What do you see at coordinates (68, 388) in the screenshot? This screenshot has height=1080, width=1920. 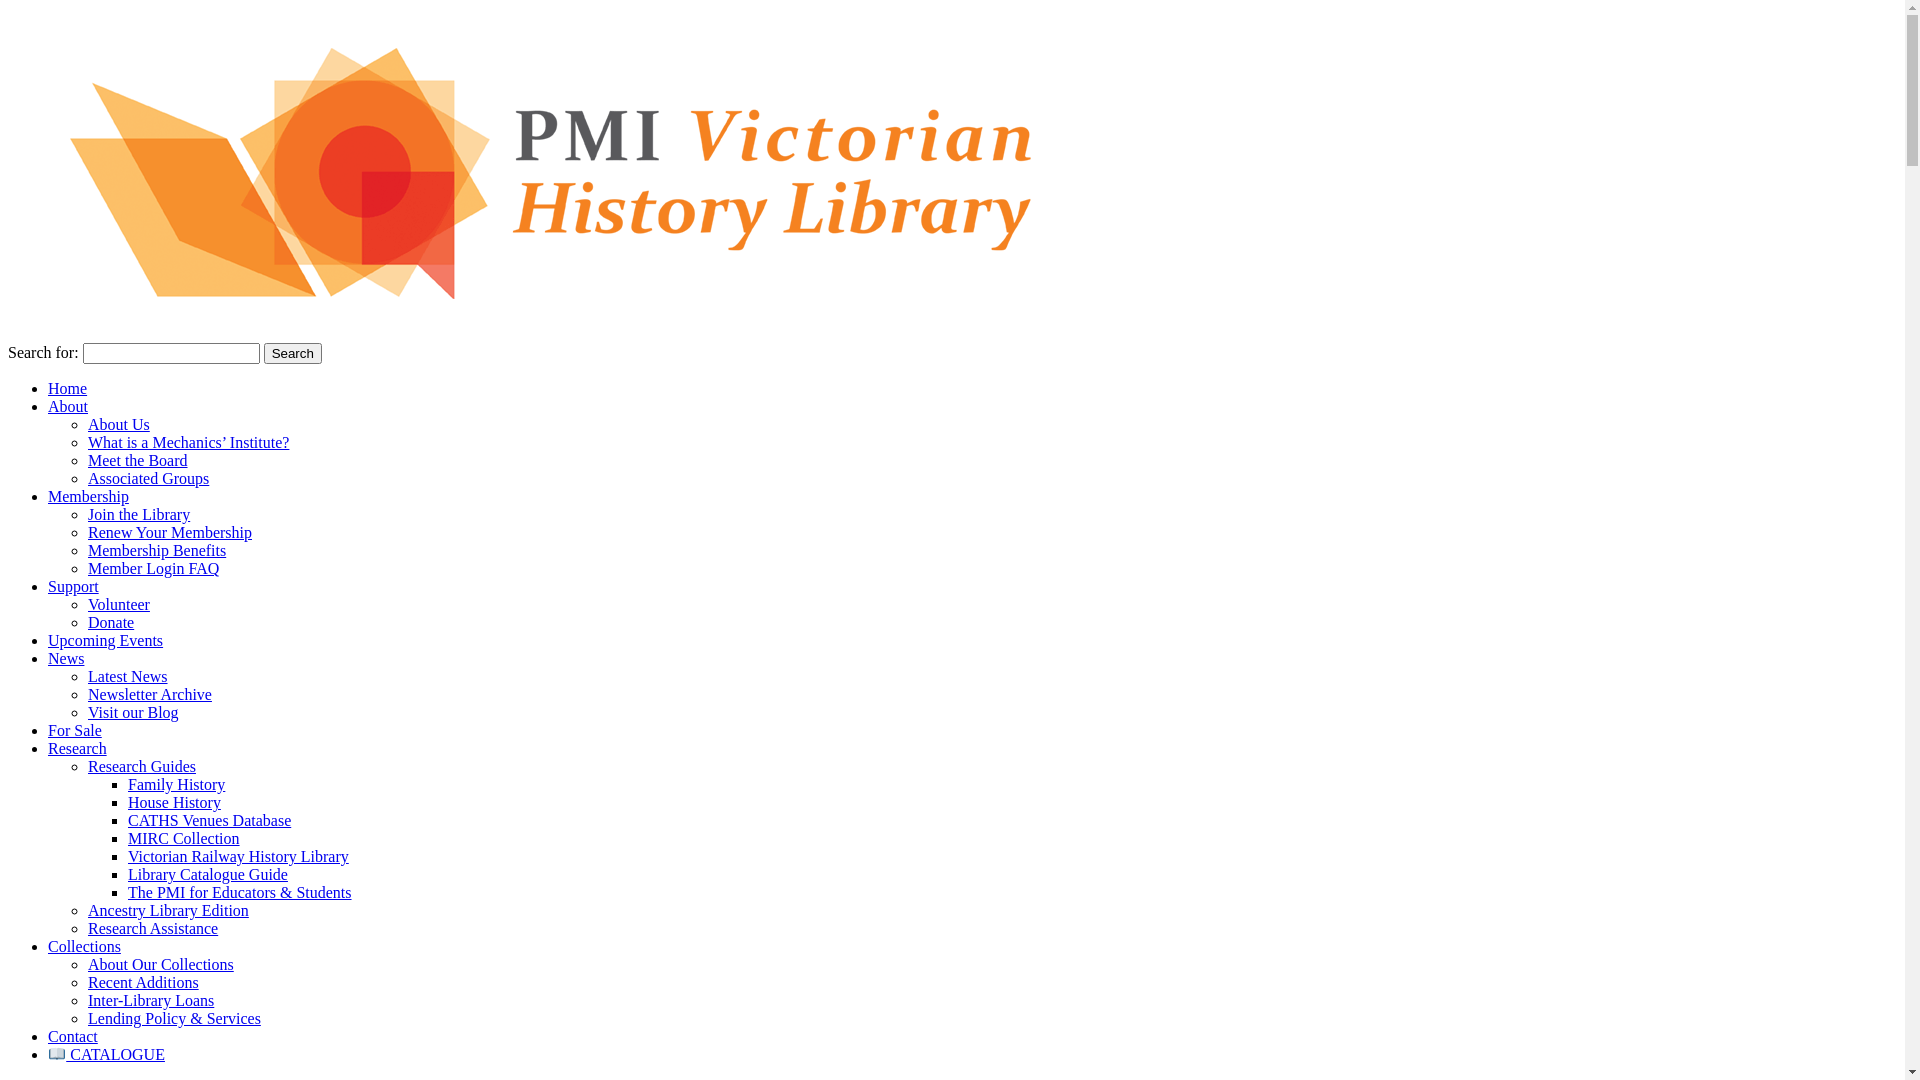 I see `Home` at bounding box center [68, 388].